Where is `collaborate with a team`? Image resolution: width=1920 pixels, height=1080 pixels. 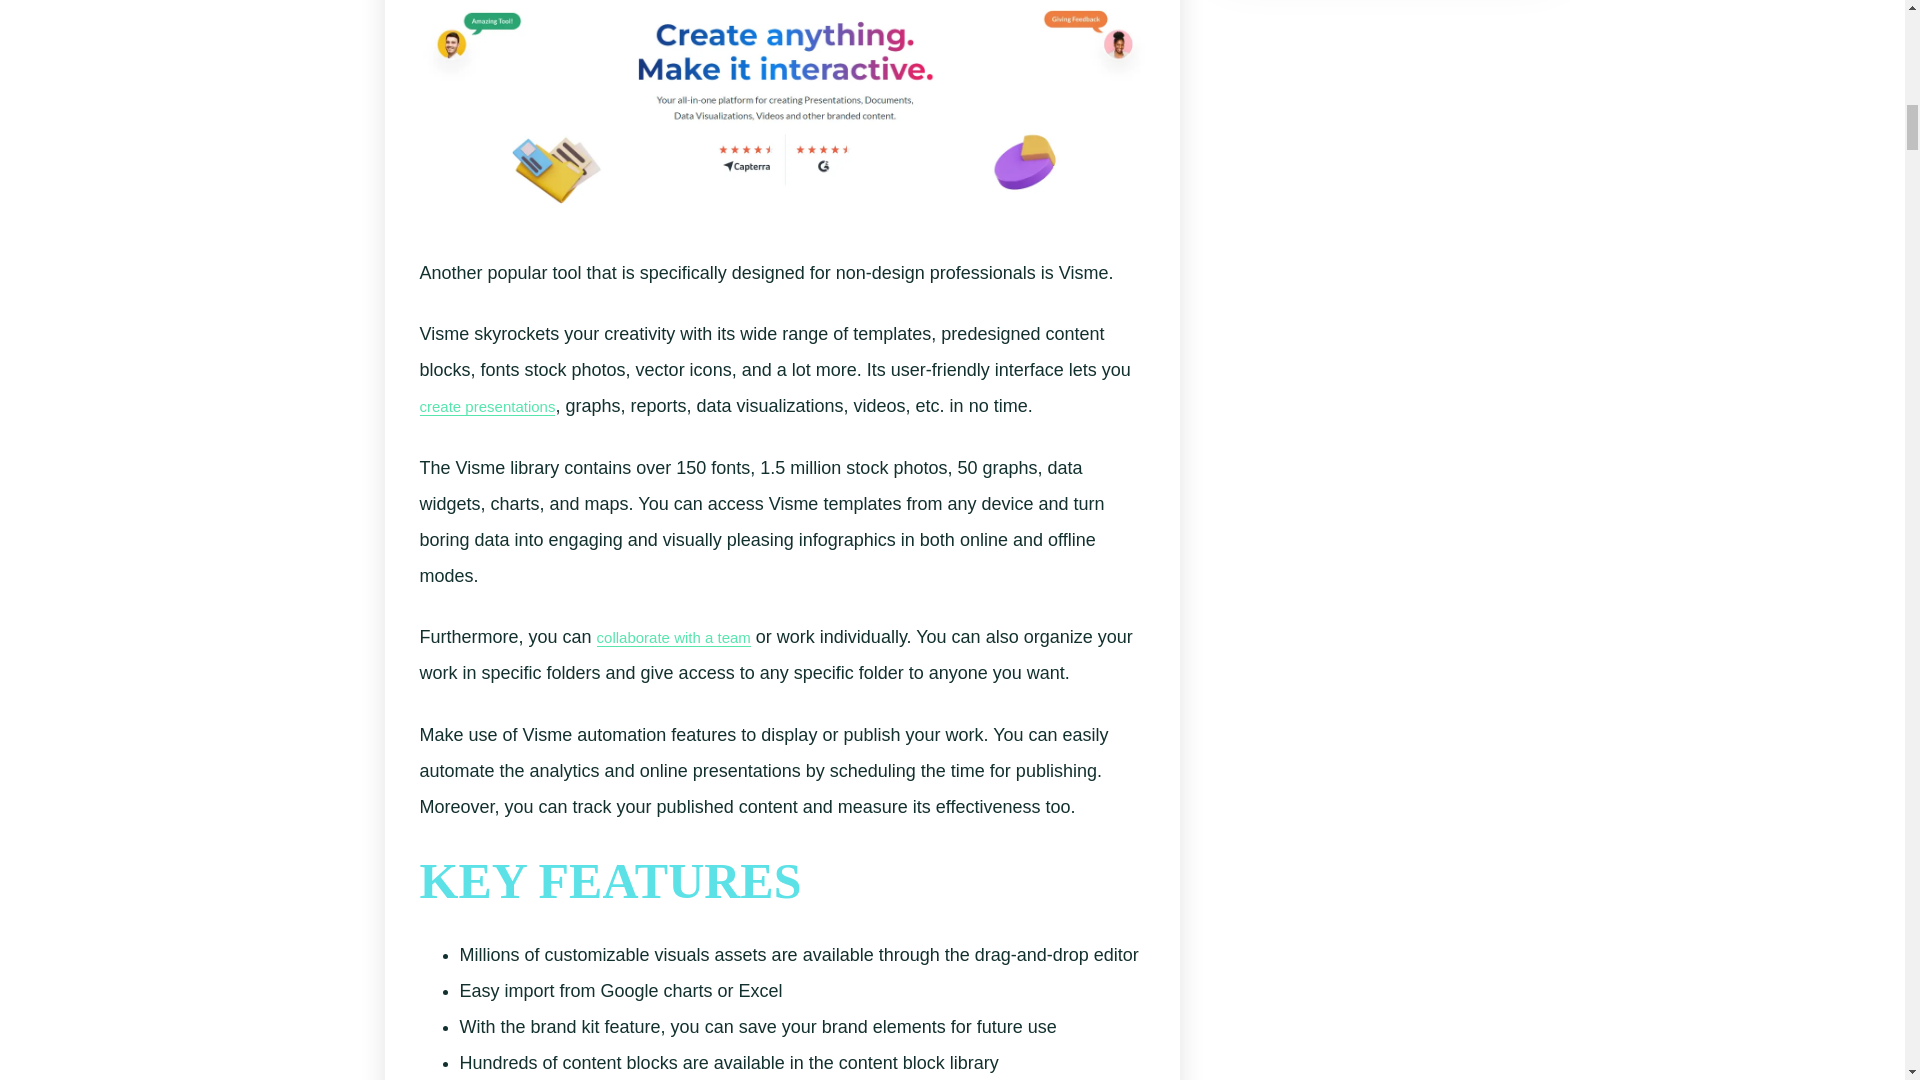 collaborate with a team is located at coordinates (674, 637).